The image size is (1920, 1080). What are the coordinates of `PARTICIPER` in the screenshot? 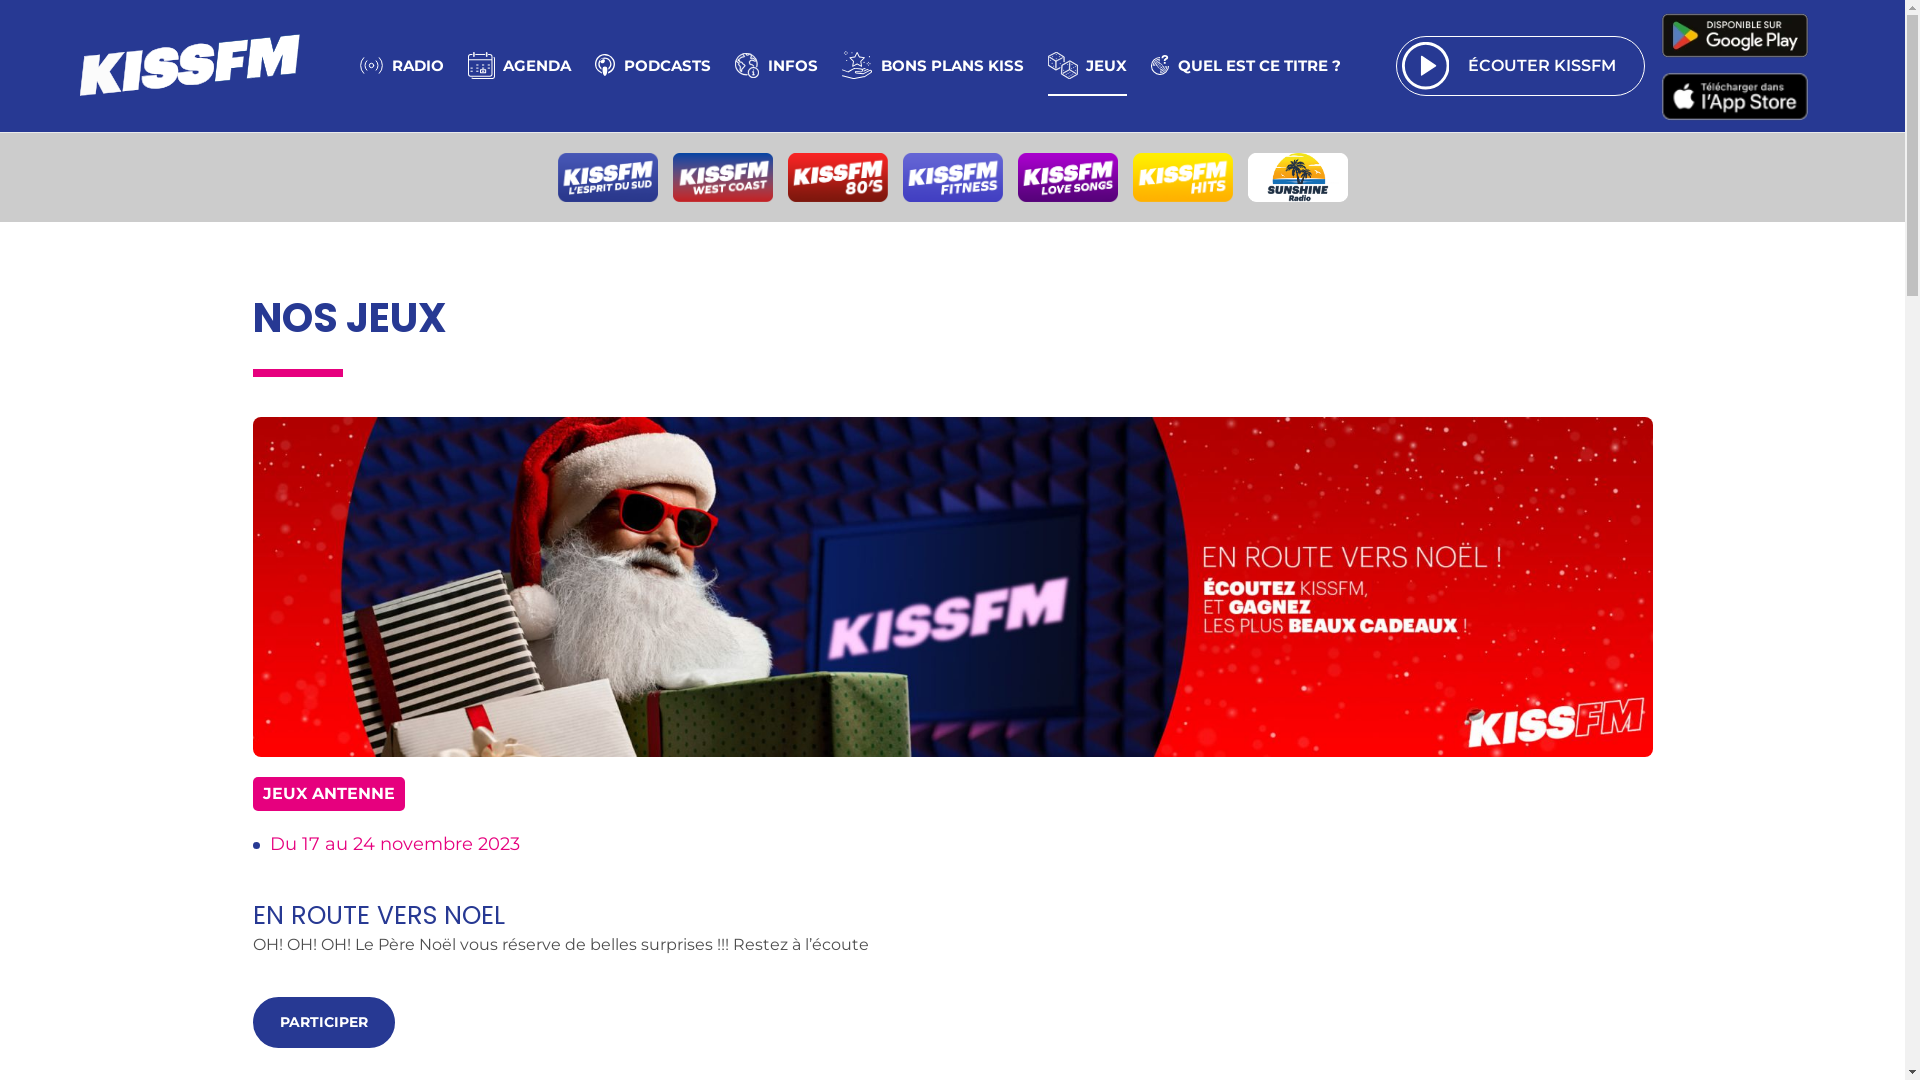 It's located at (323, 1022).